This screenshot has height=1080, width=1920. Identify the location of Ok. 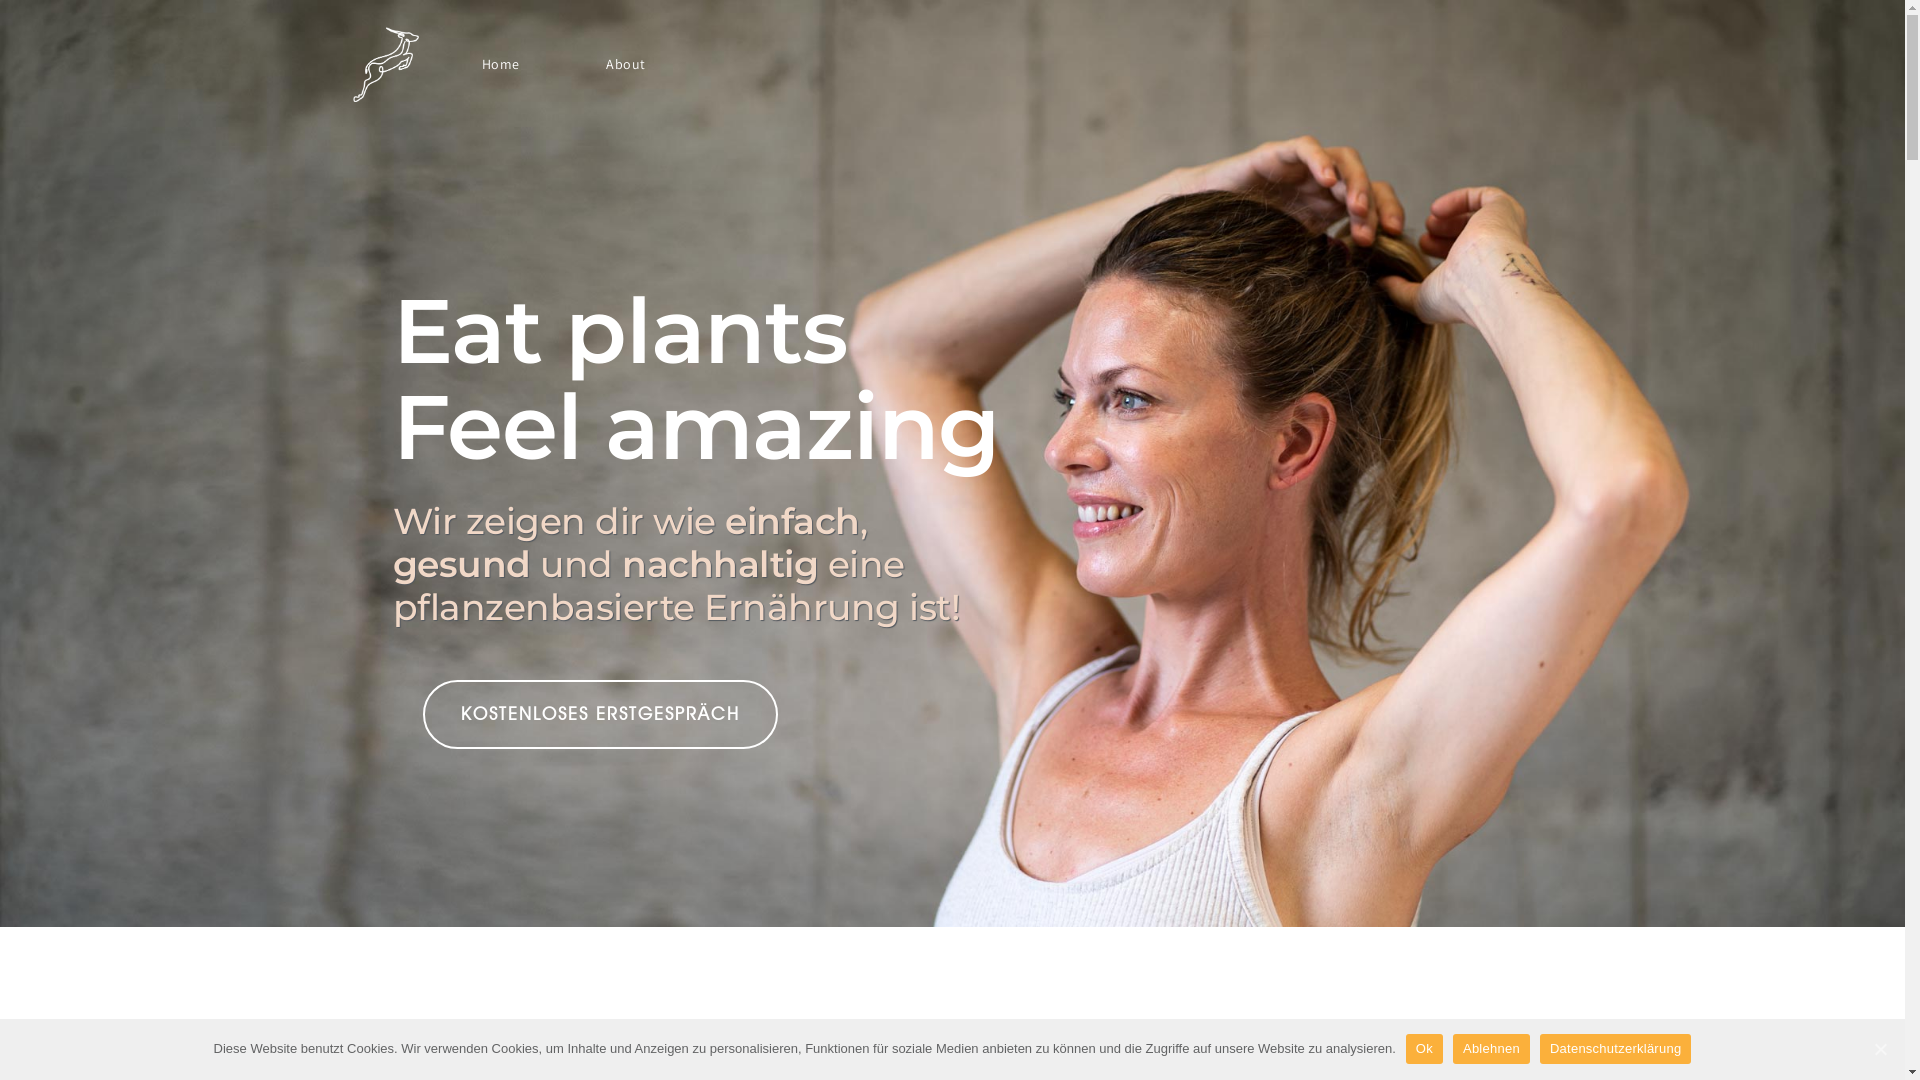
(1424, 1049).